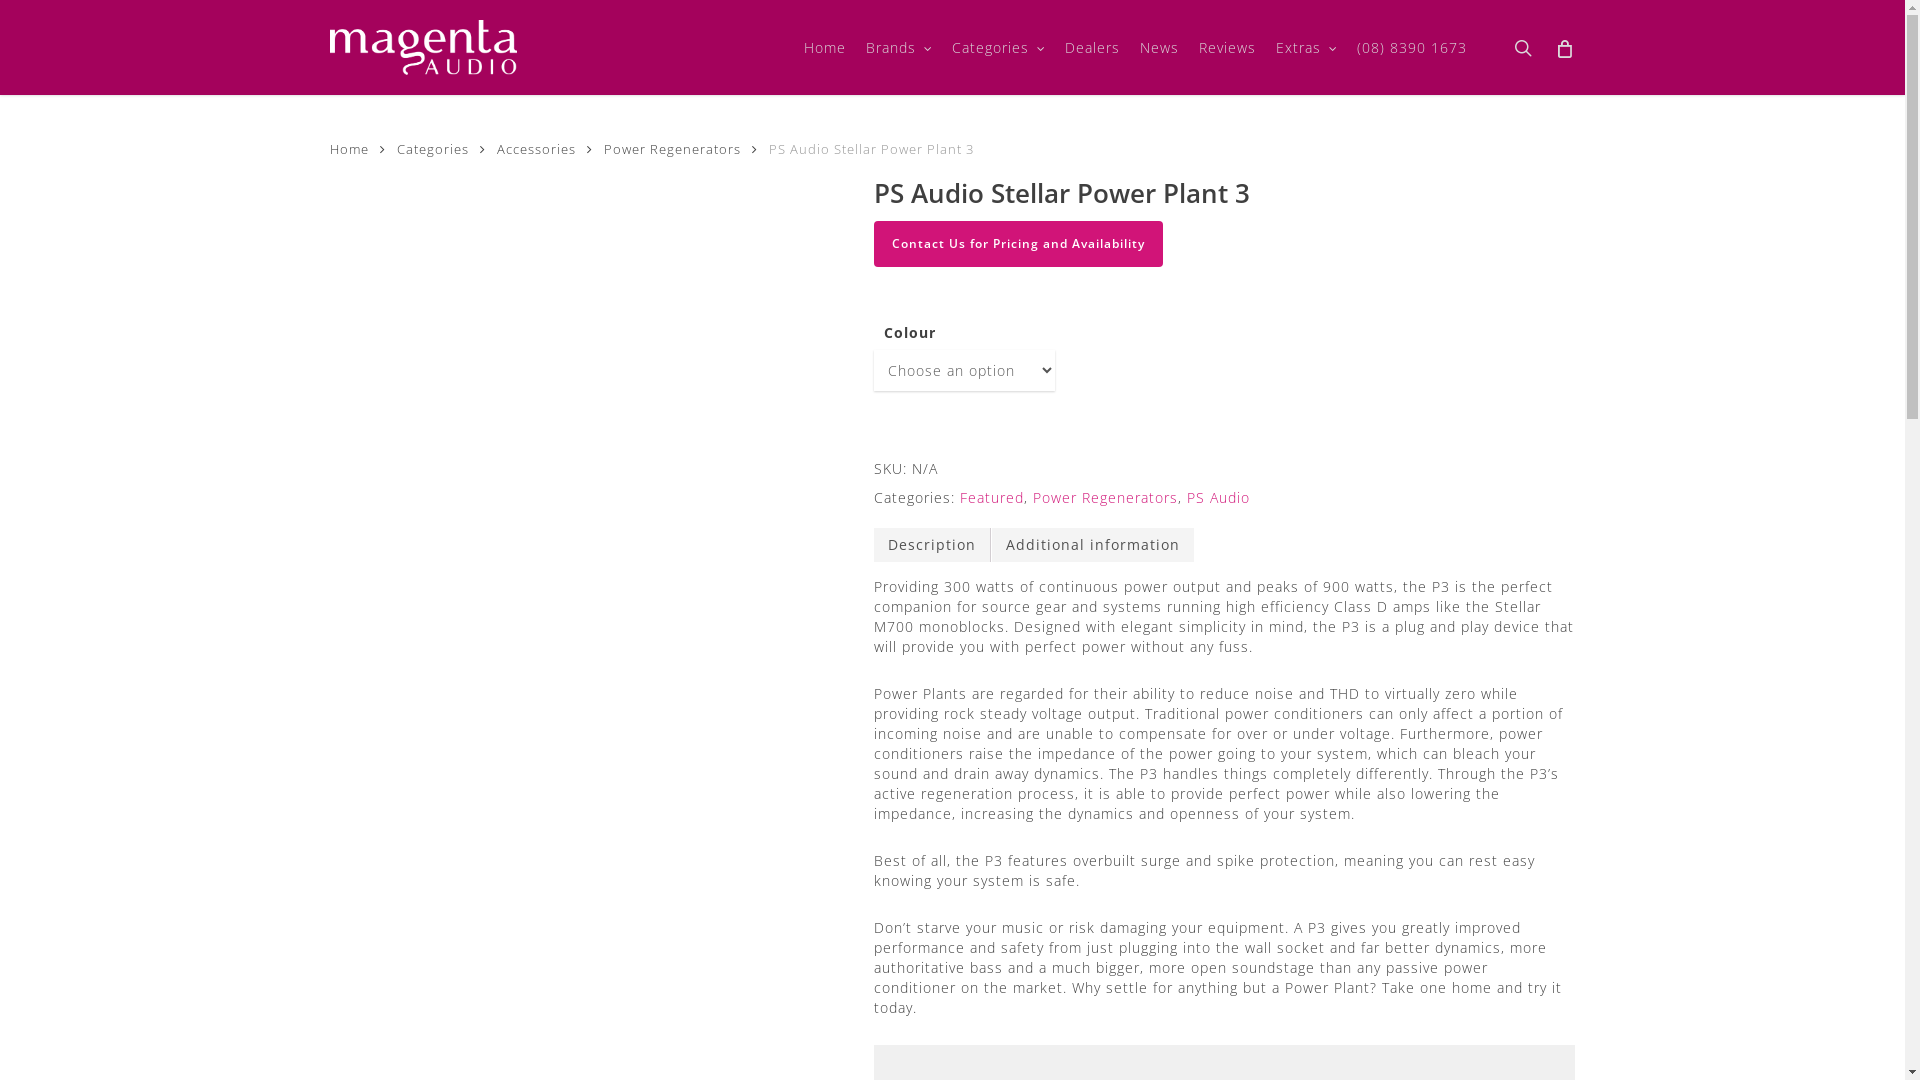 The image size is (1920, 1080). What do you see at coordinates (825, 48) in the screenshot?
I see `Home` at bounding box center [825, 48].